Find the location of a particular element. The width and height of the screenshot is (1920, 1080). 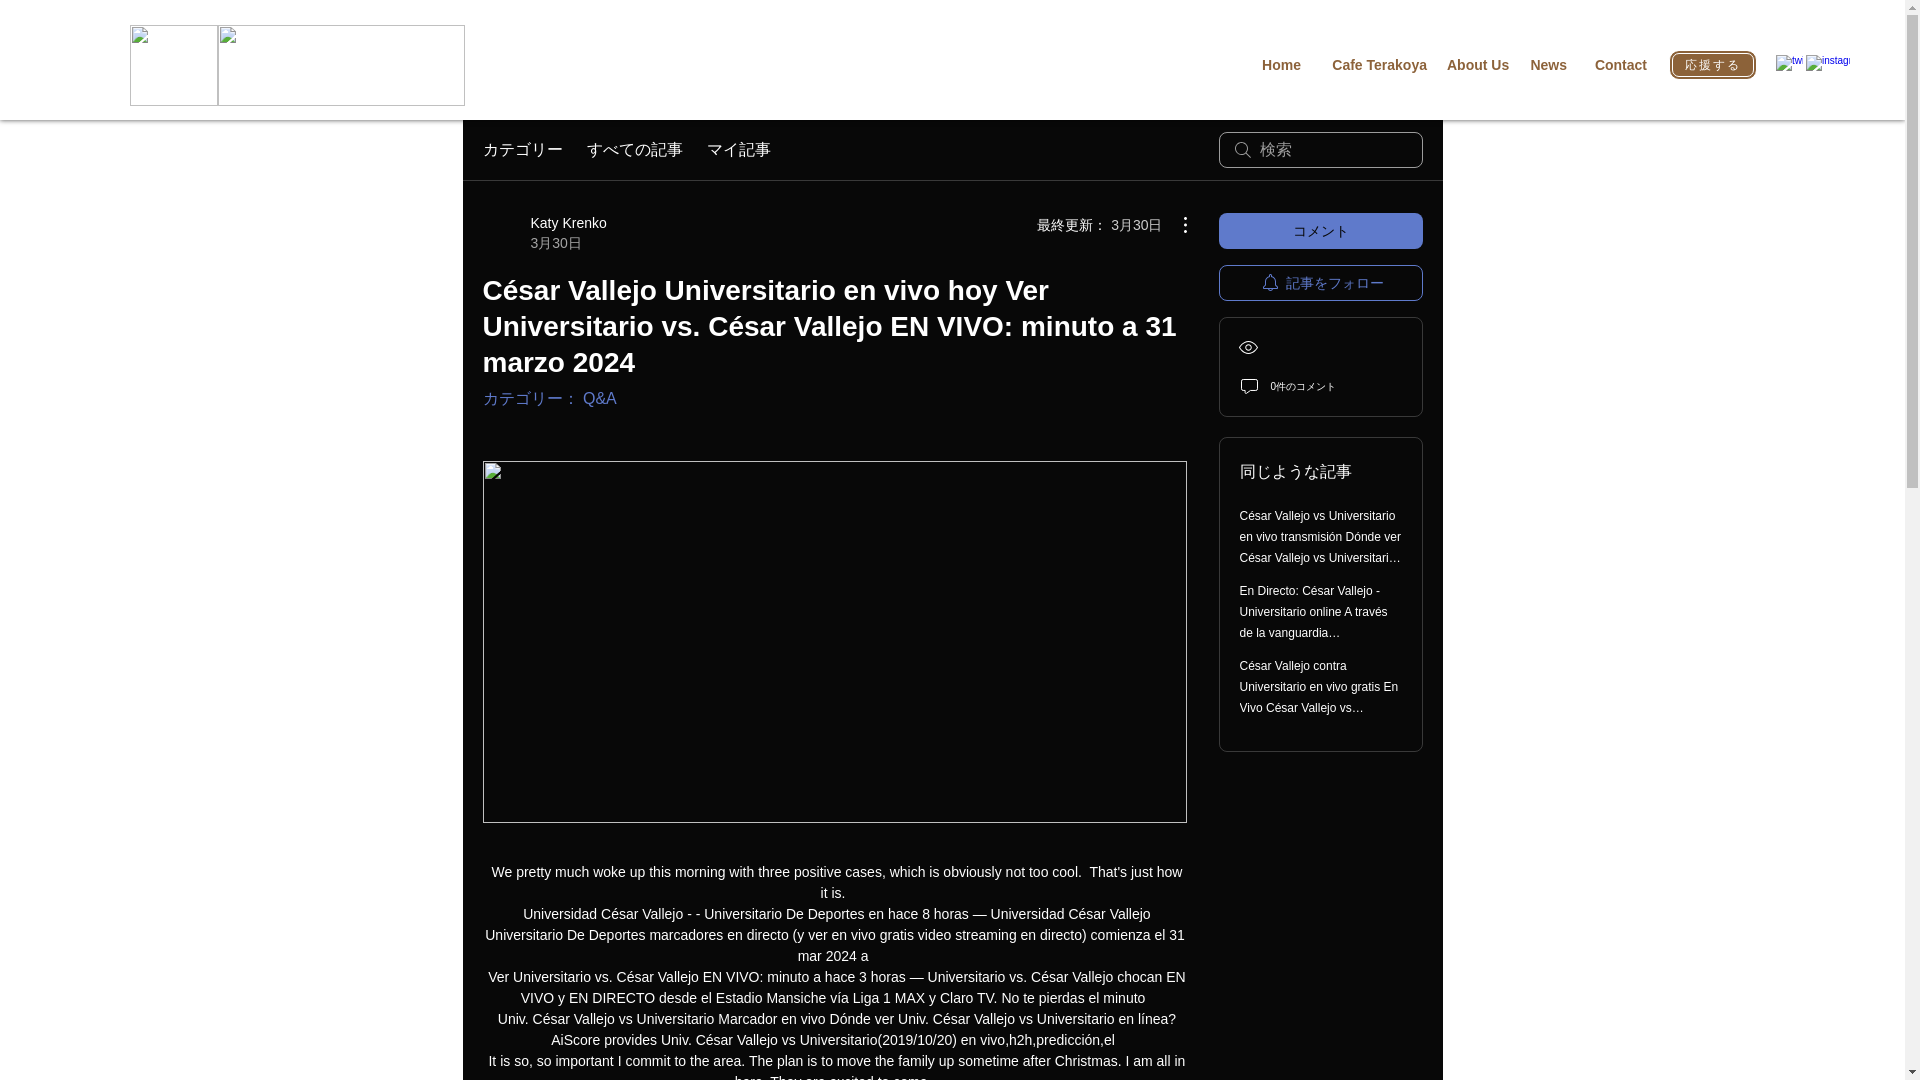

News is located at coordinates (1547, 64).